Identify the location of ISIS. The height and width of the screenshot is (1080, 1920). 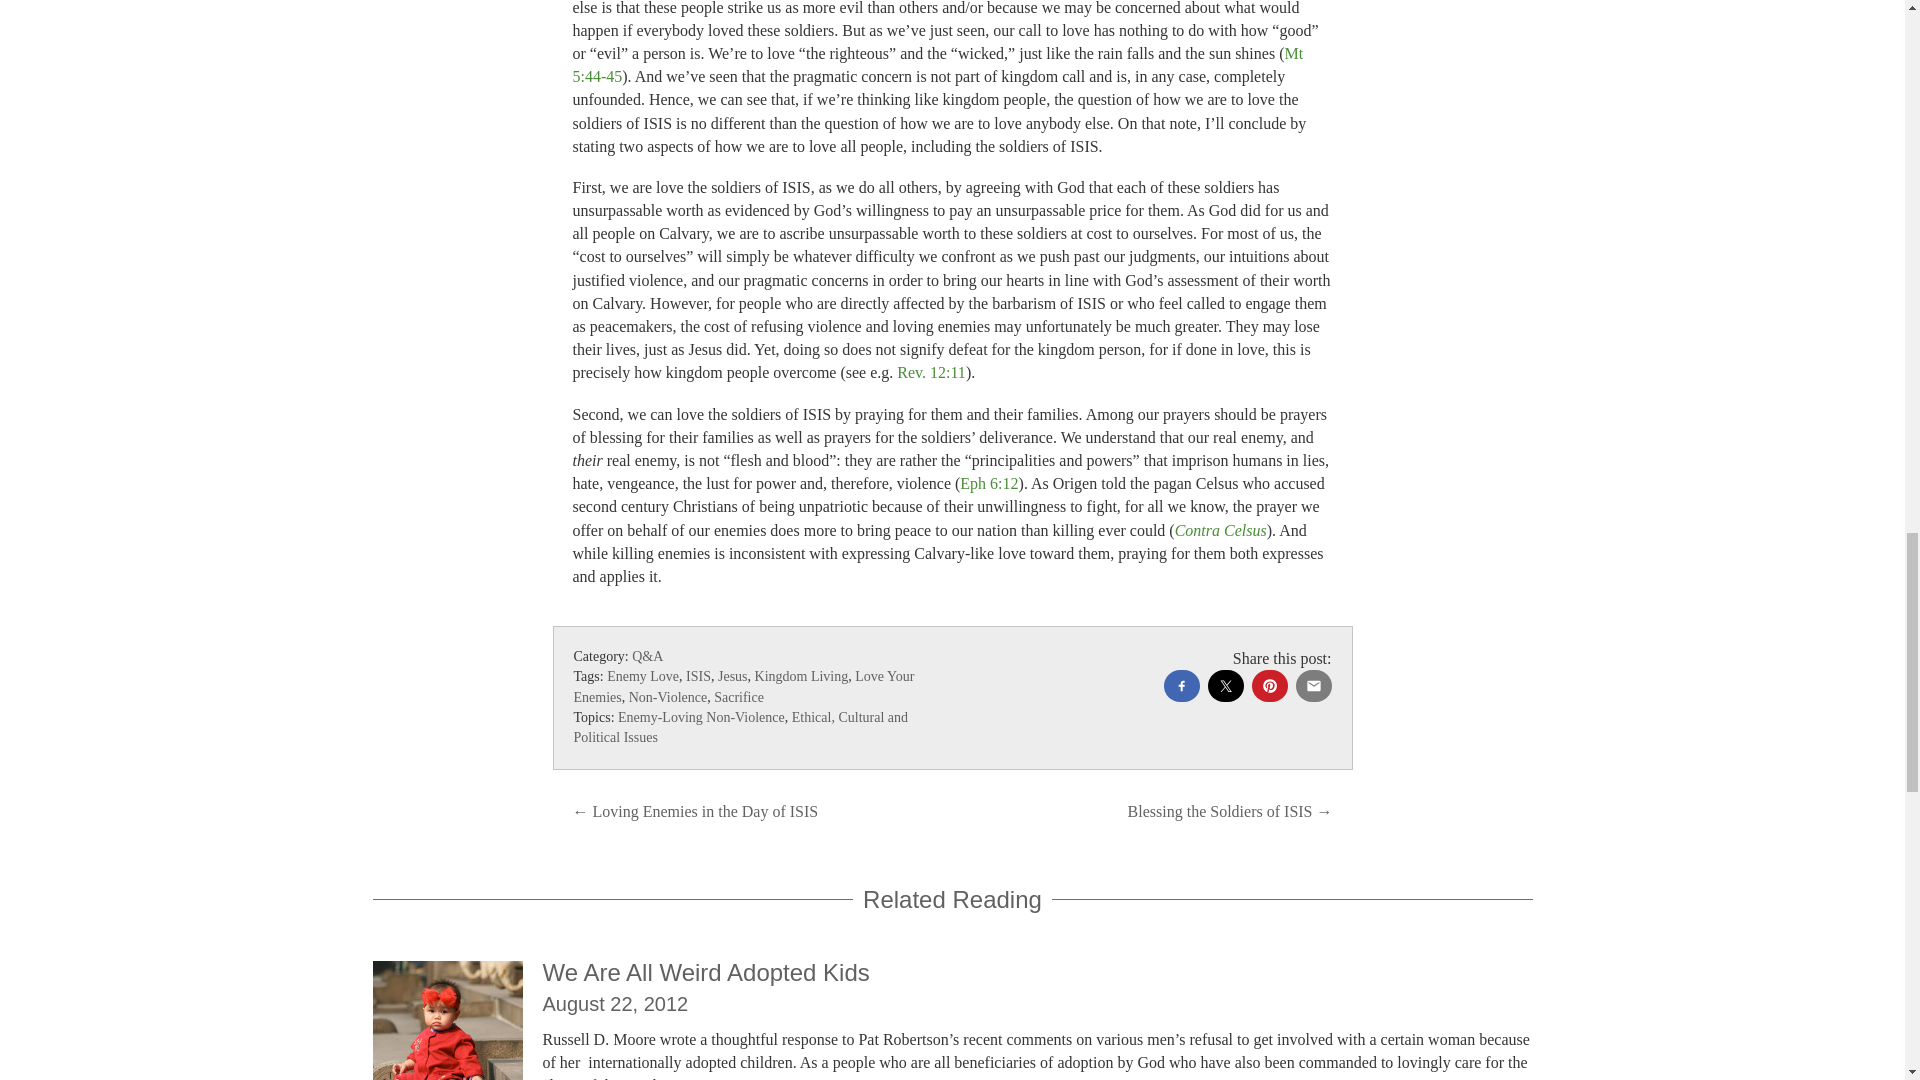
(698, 676).